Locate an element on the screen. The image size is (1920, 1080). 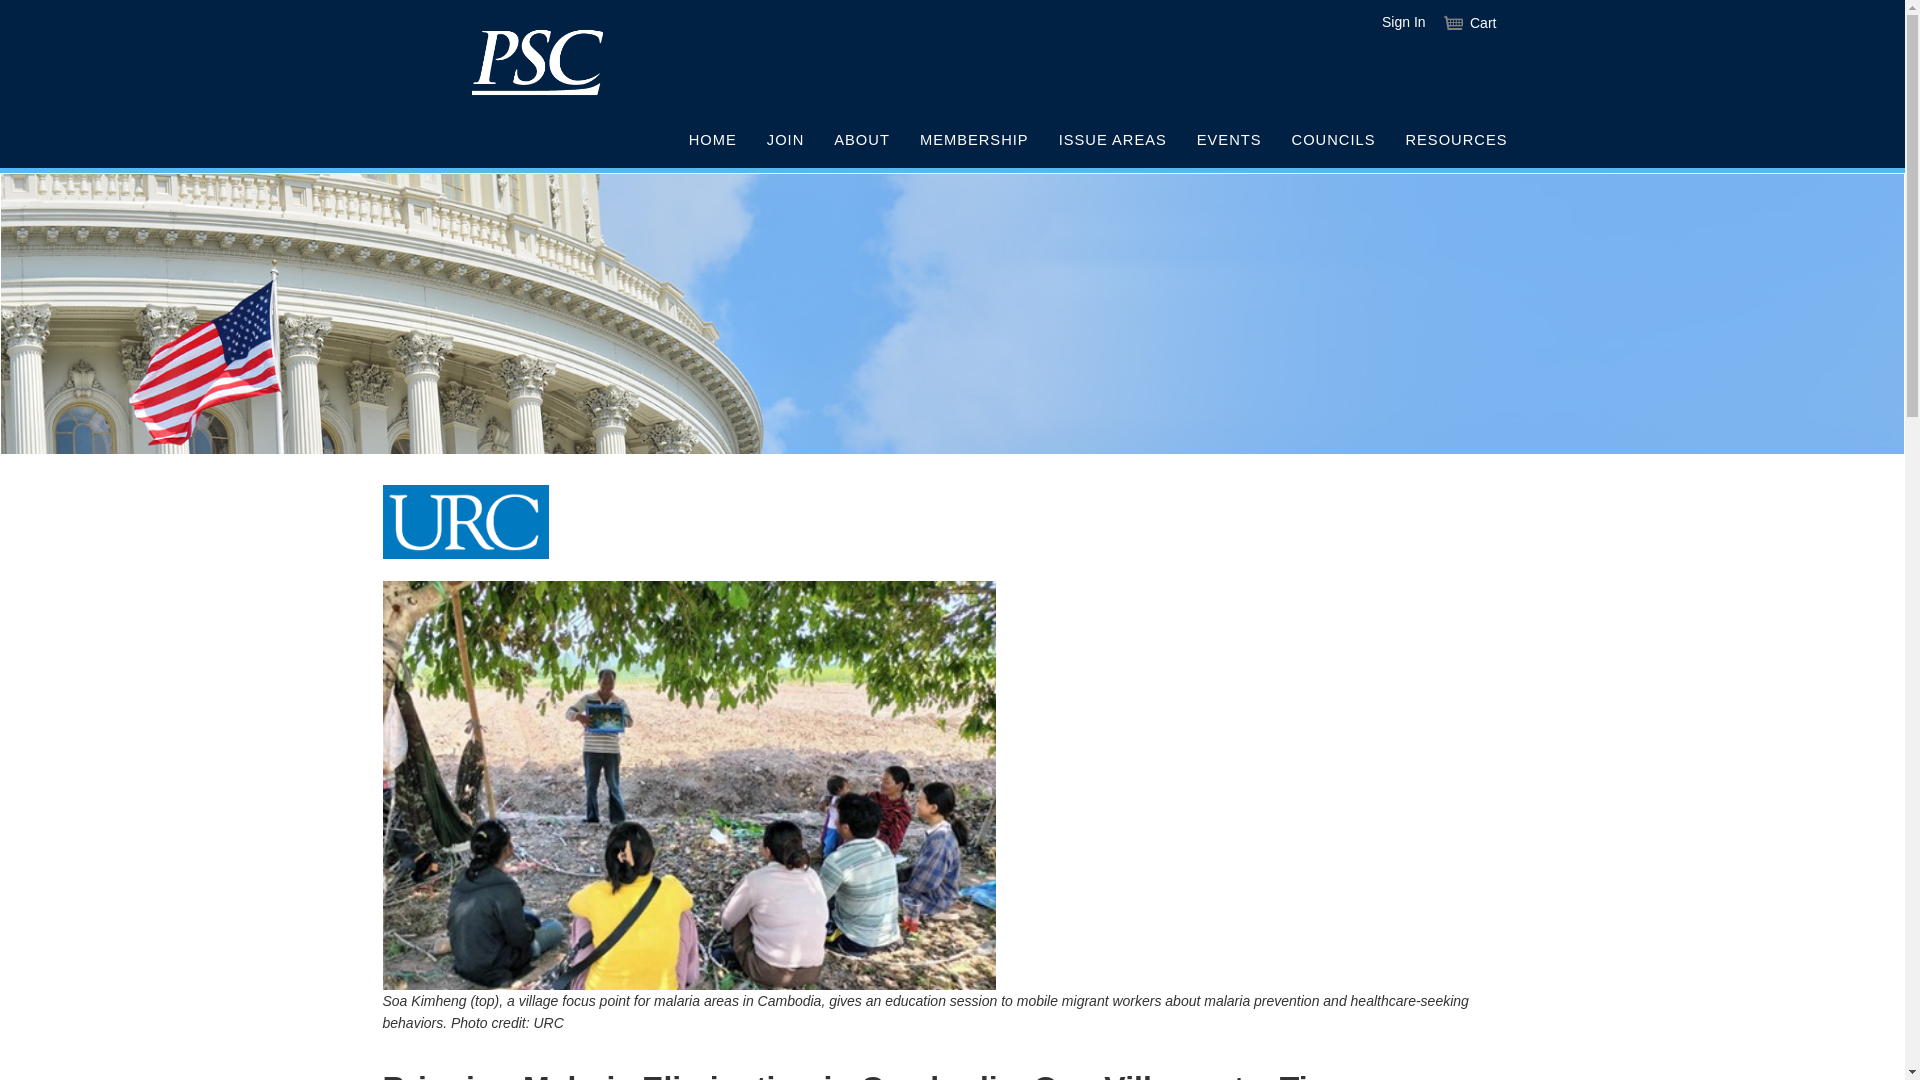
HOME is located at coordinates (712, 141).